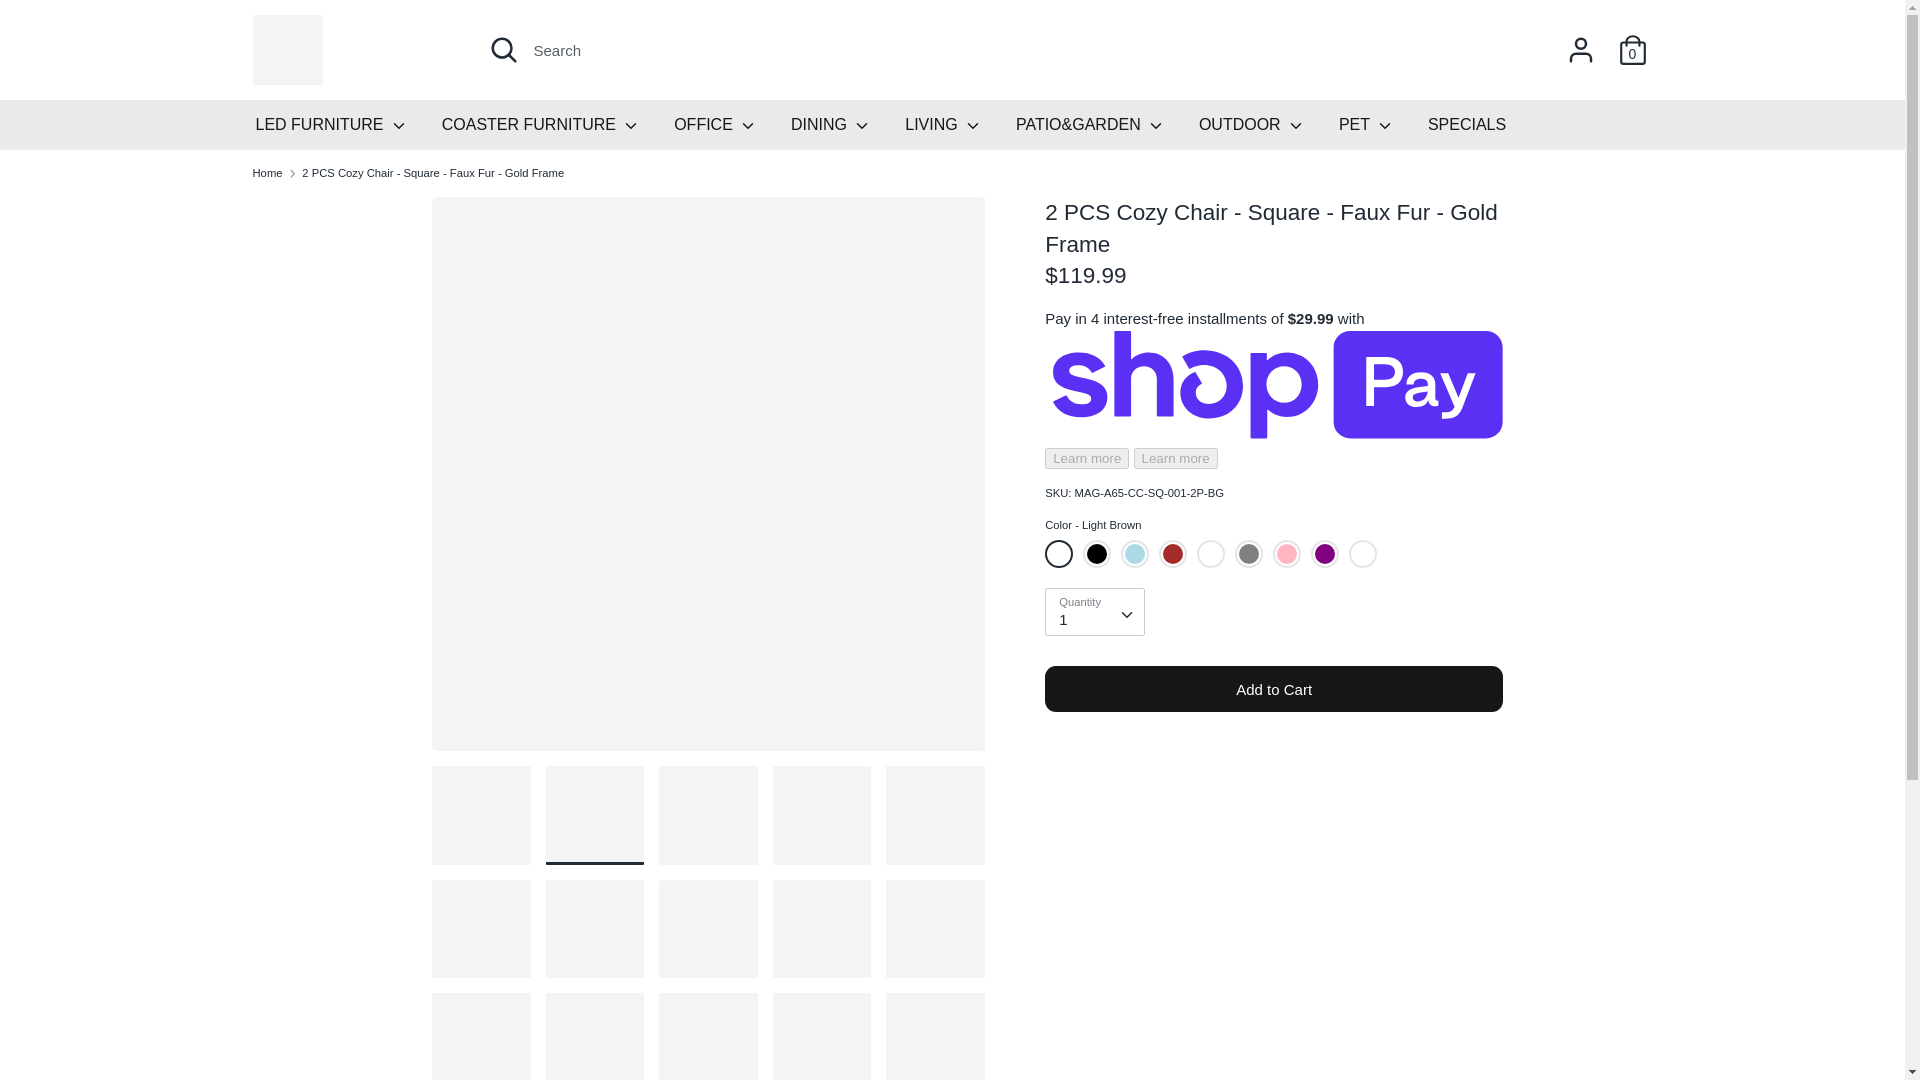 Image resolution: width=1920 pixels, height=1080 pixels. Describe the element at coordinates (1411, 1017) in the screenshot. I see `Discover` at that location.